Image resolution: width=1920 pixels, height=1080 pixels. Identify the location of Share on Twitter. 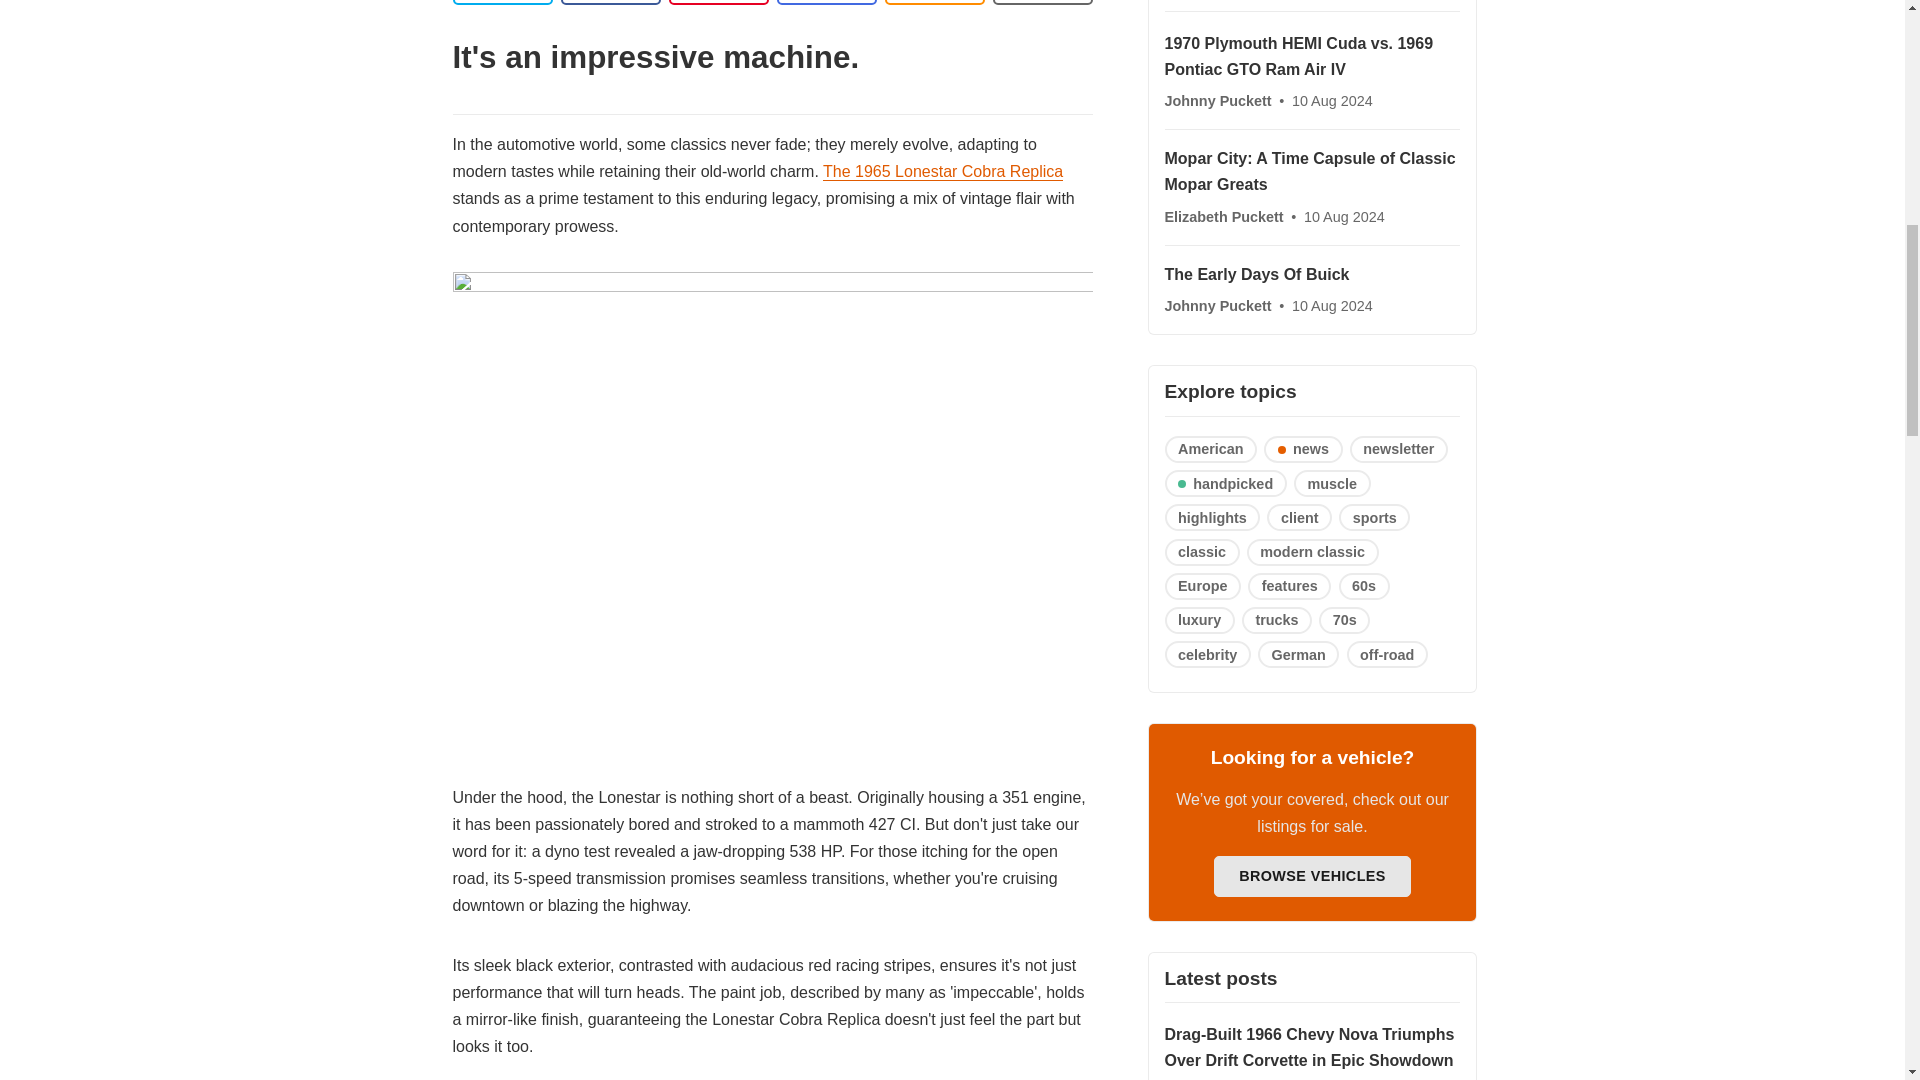
(502, 2).